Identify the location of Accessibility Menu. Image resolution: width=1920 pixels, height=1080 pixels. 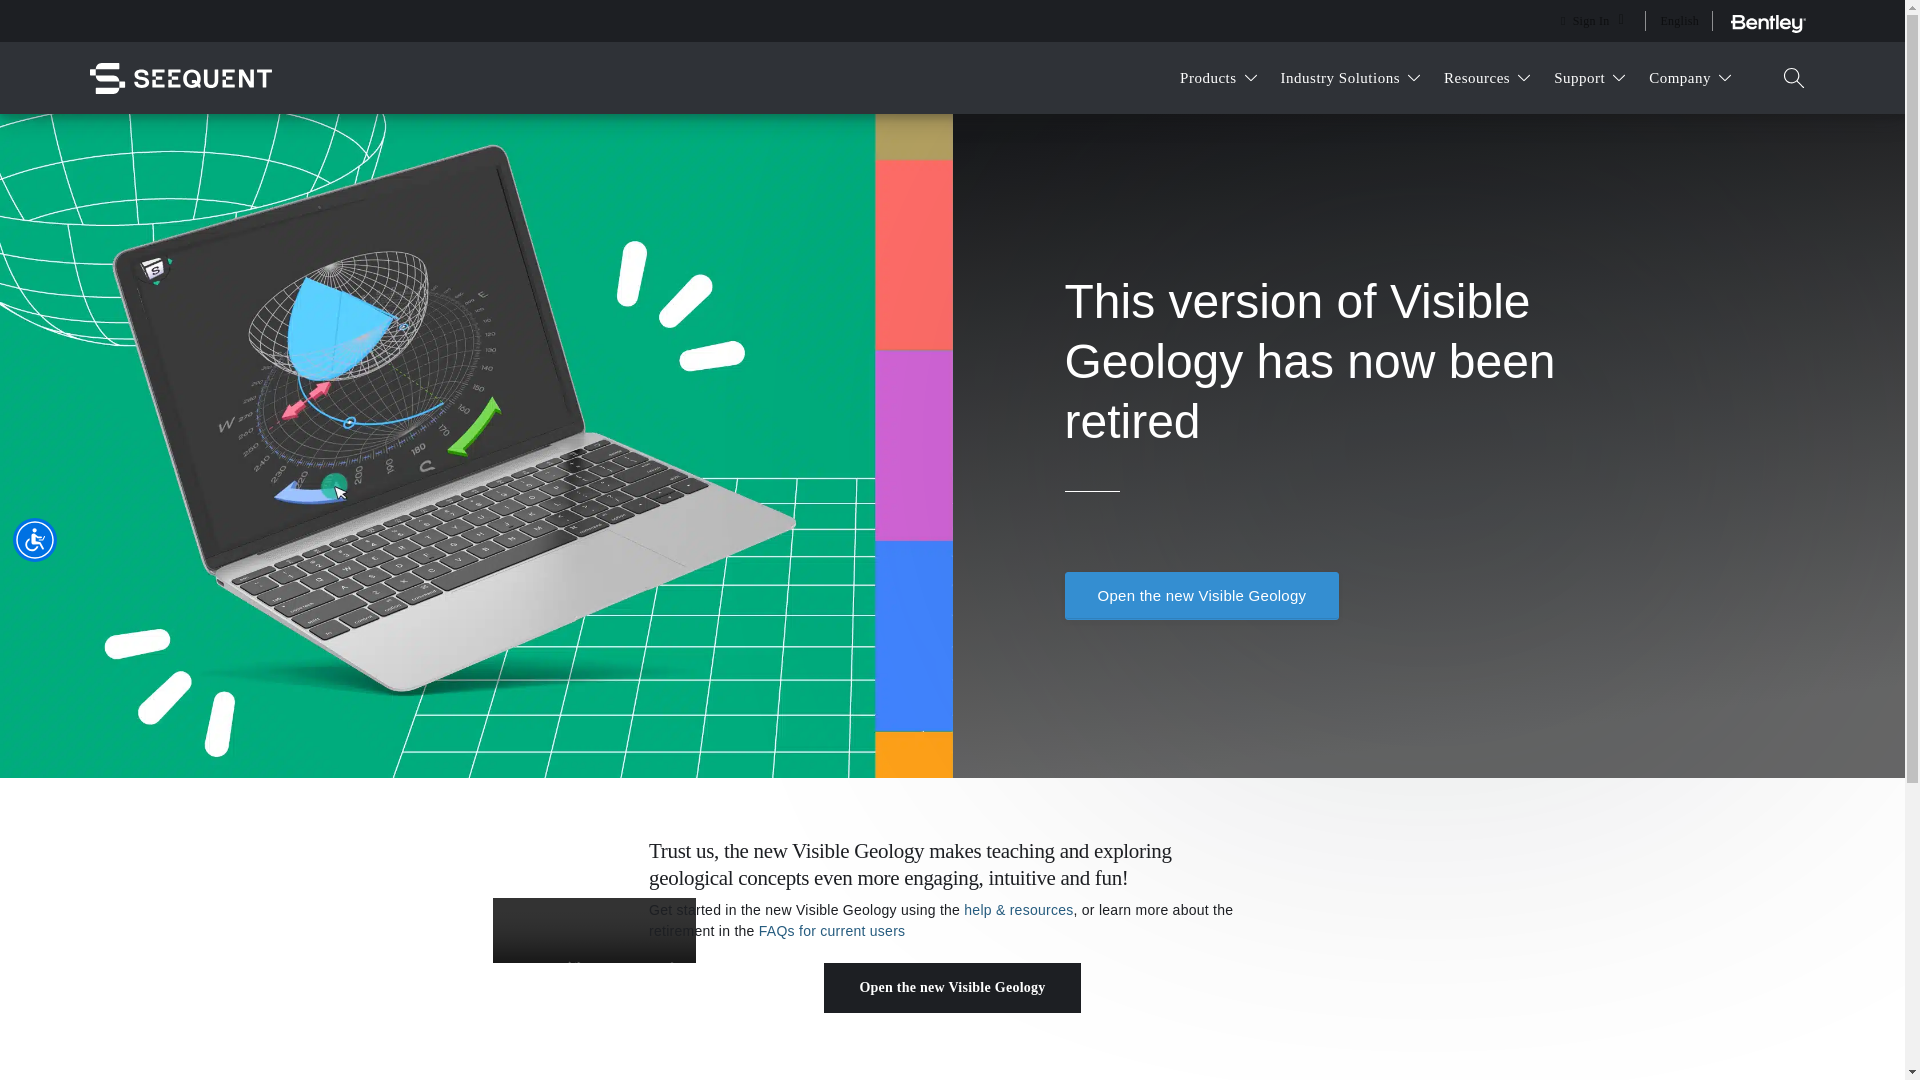
(35, 540).